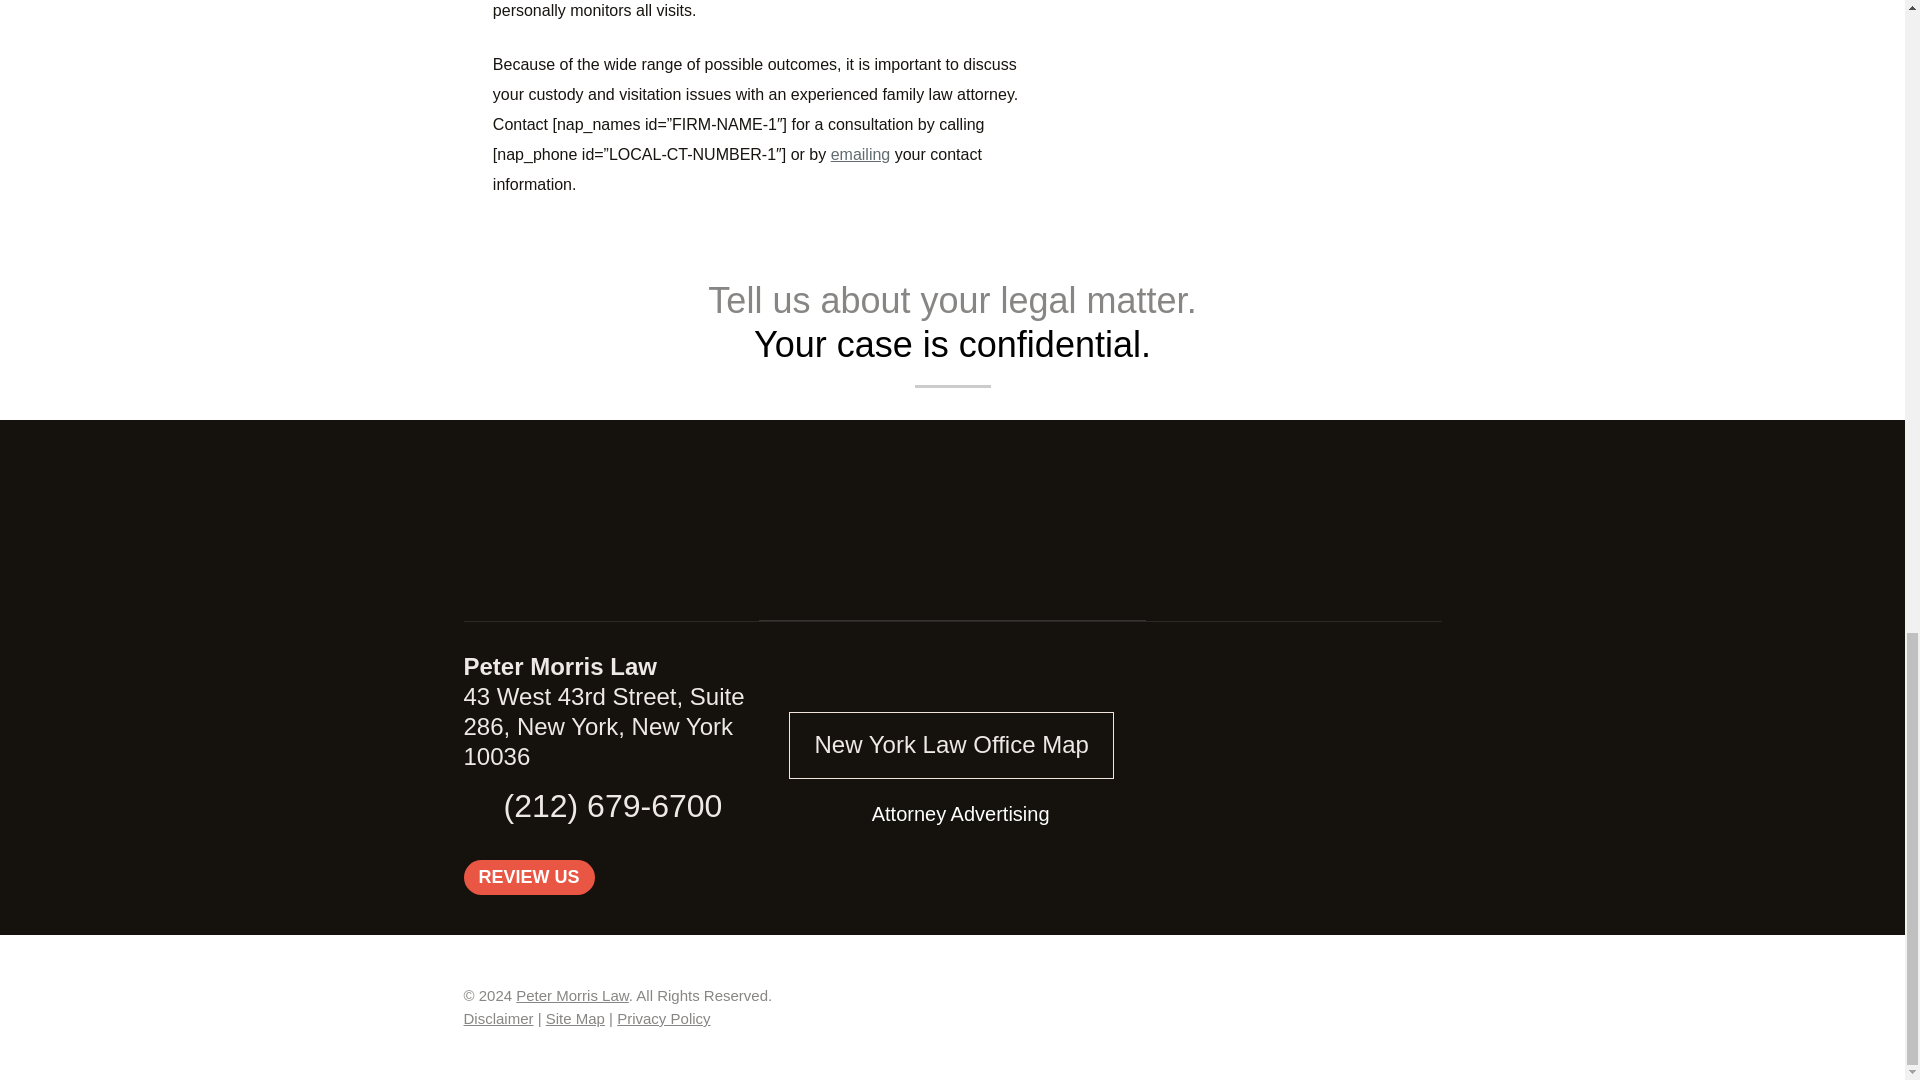 Image resolution: width=1920 pixels, height=1080 pixels. What do you see at coordinates (572, 996) in the screenshot?
I see `Peter Morris Law` at bounding box center [572, 996].